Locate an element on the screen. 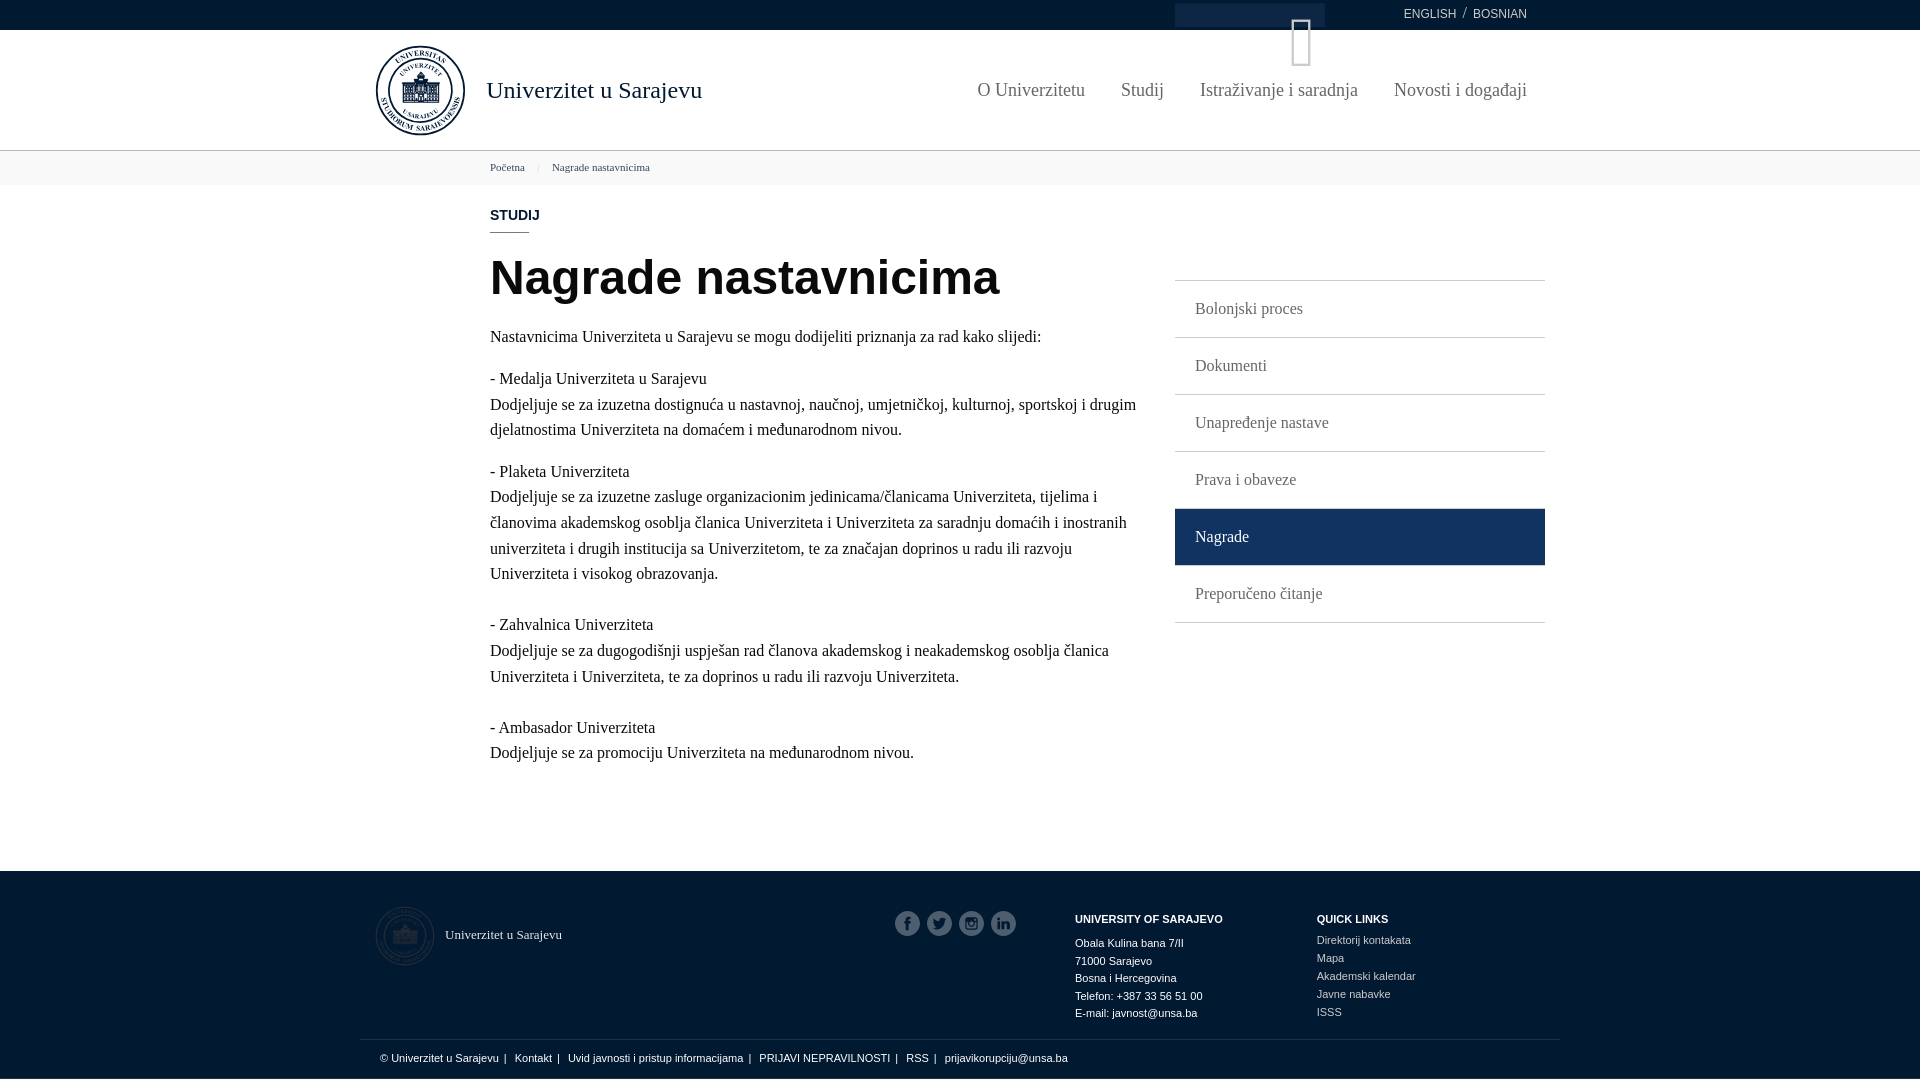 The width and height of the screenshot is (1920, 1080). Horizon2020 is located at coordinates (601, 131).